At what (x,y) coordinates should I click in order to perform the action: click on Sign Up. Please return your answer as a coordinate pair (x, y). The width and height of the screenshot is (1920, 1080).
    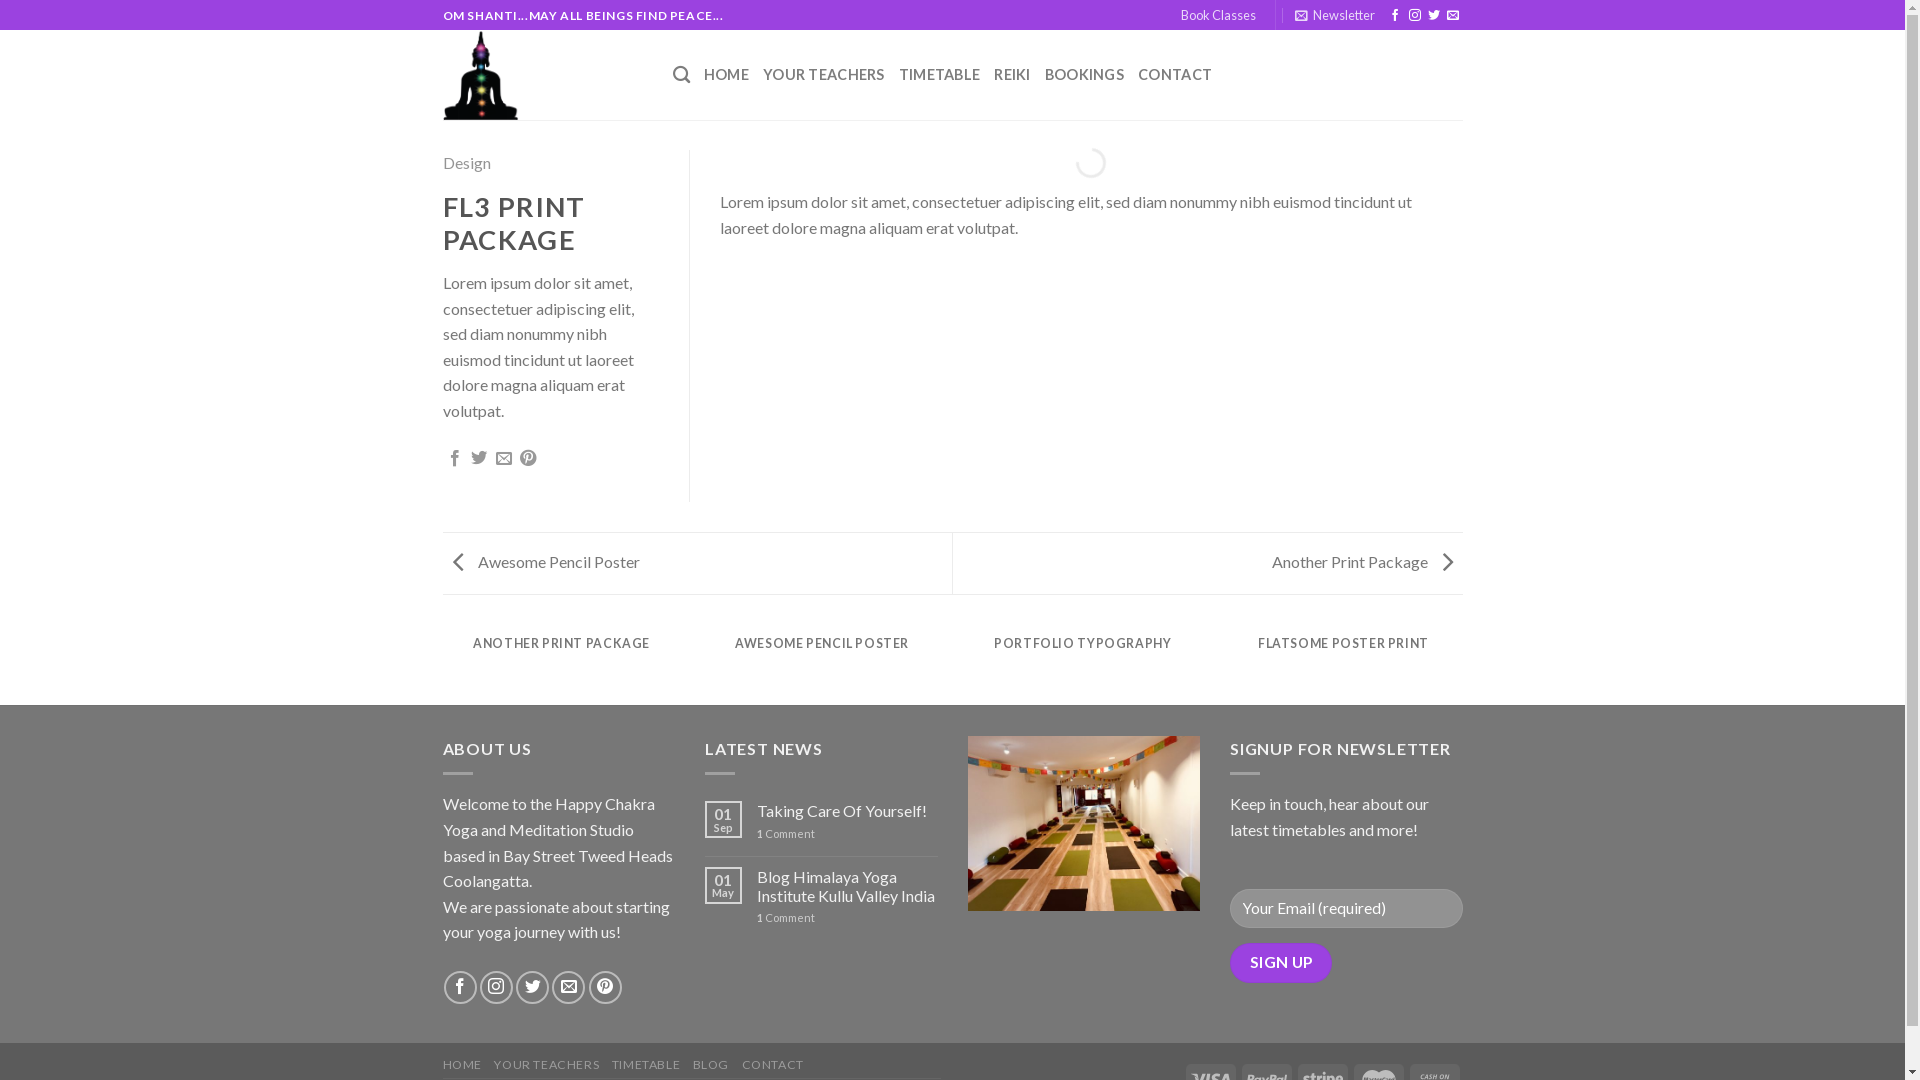
    Looking at the image, I should click on (1281, 962).